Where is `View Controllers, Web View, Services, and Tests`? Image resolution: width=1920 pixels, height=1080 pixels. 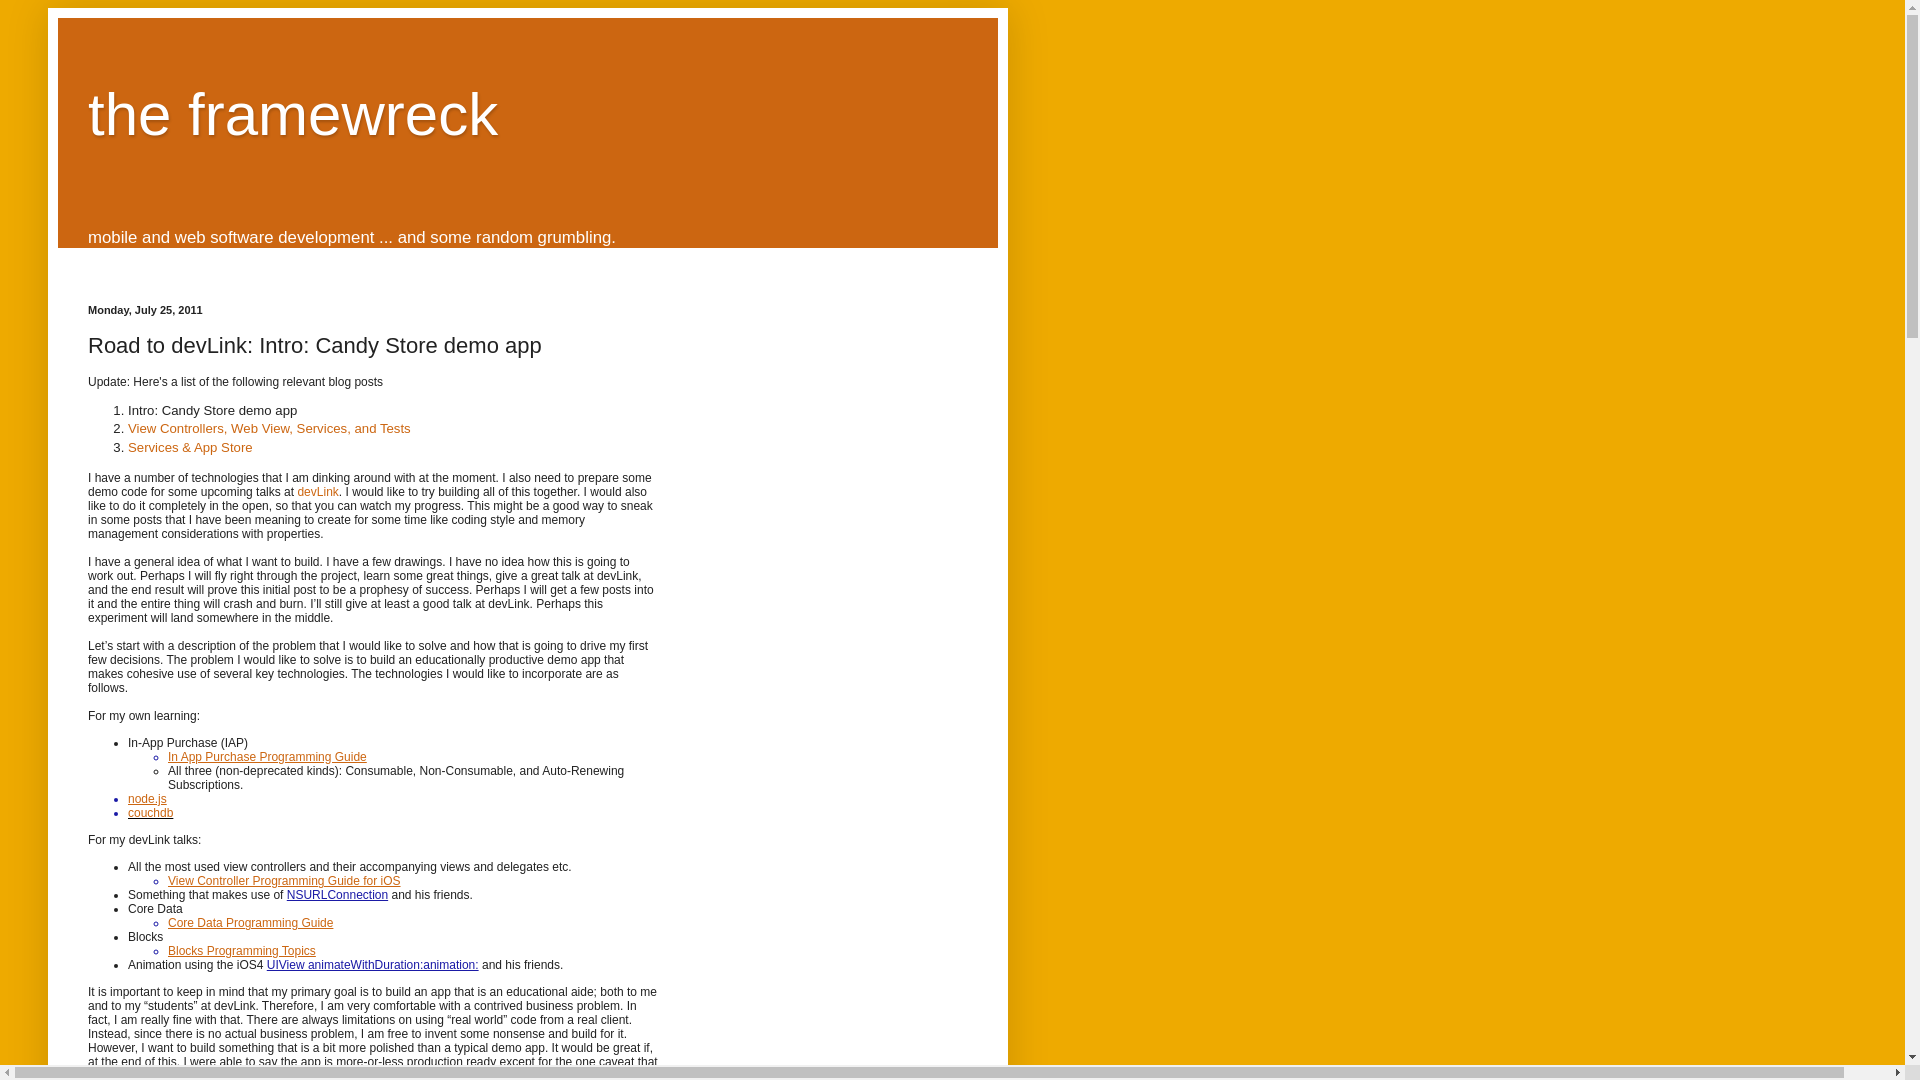 View Controllers, Web View, Services, and Tests is located at coordinates (269, 428).